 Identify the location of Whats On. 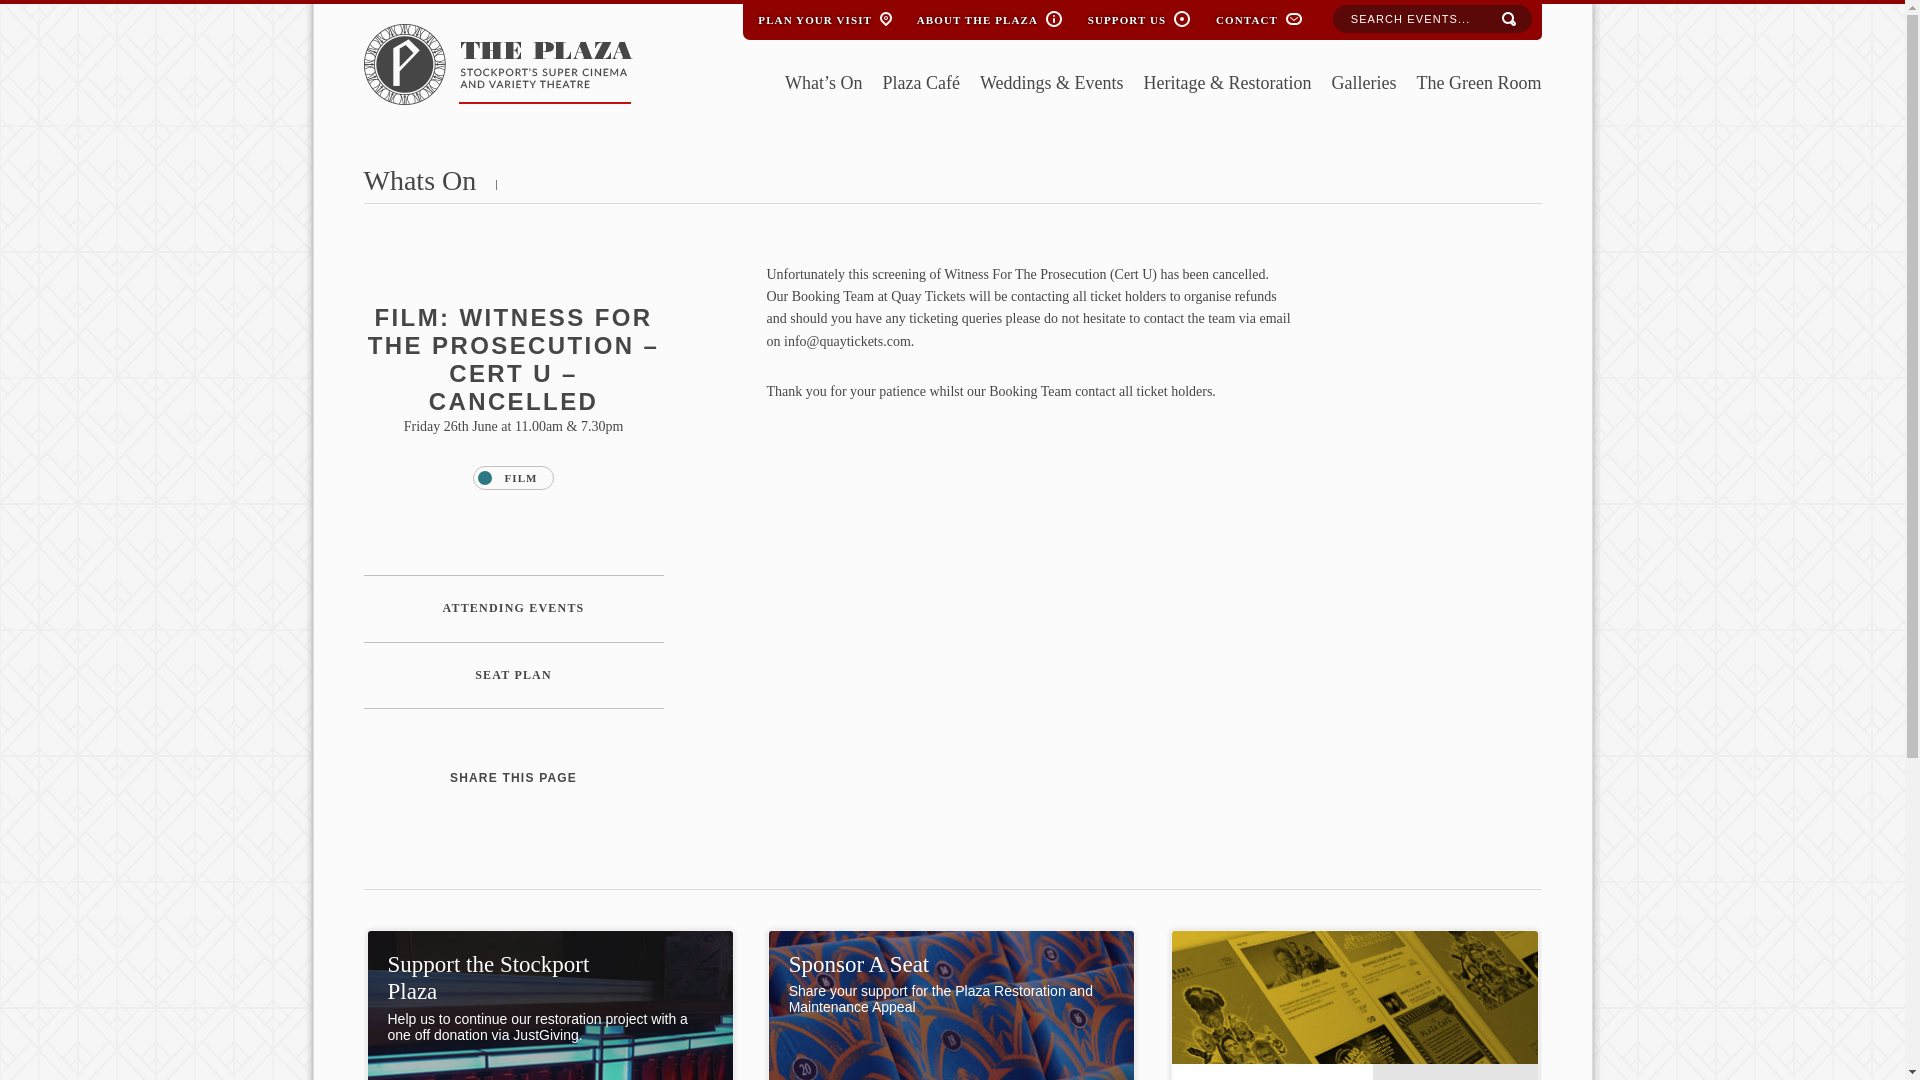
(420, 180).